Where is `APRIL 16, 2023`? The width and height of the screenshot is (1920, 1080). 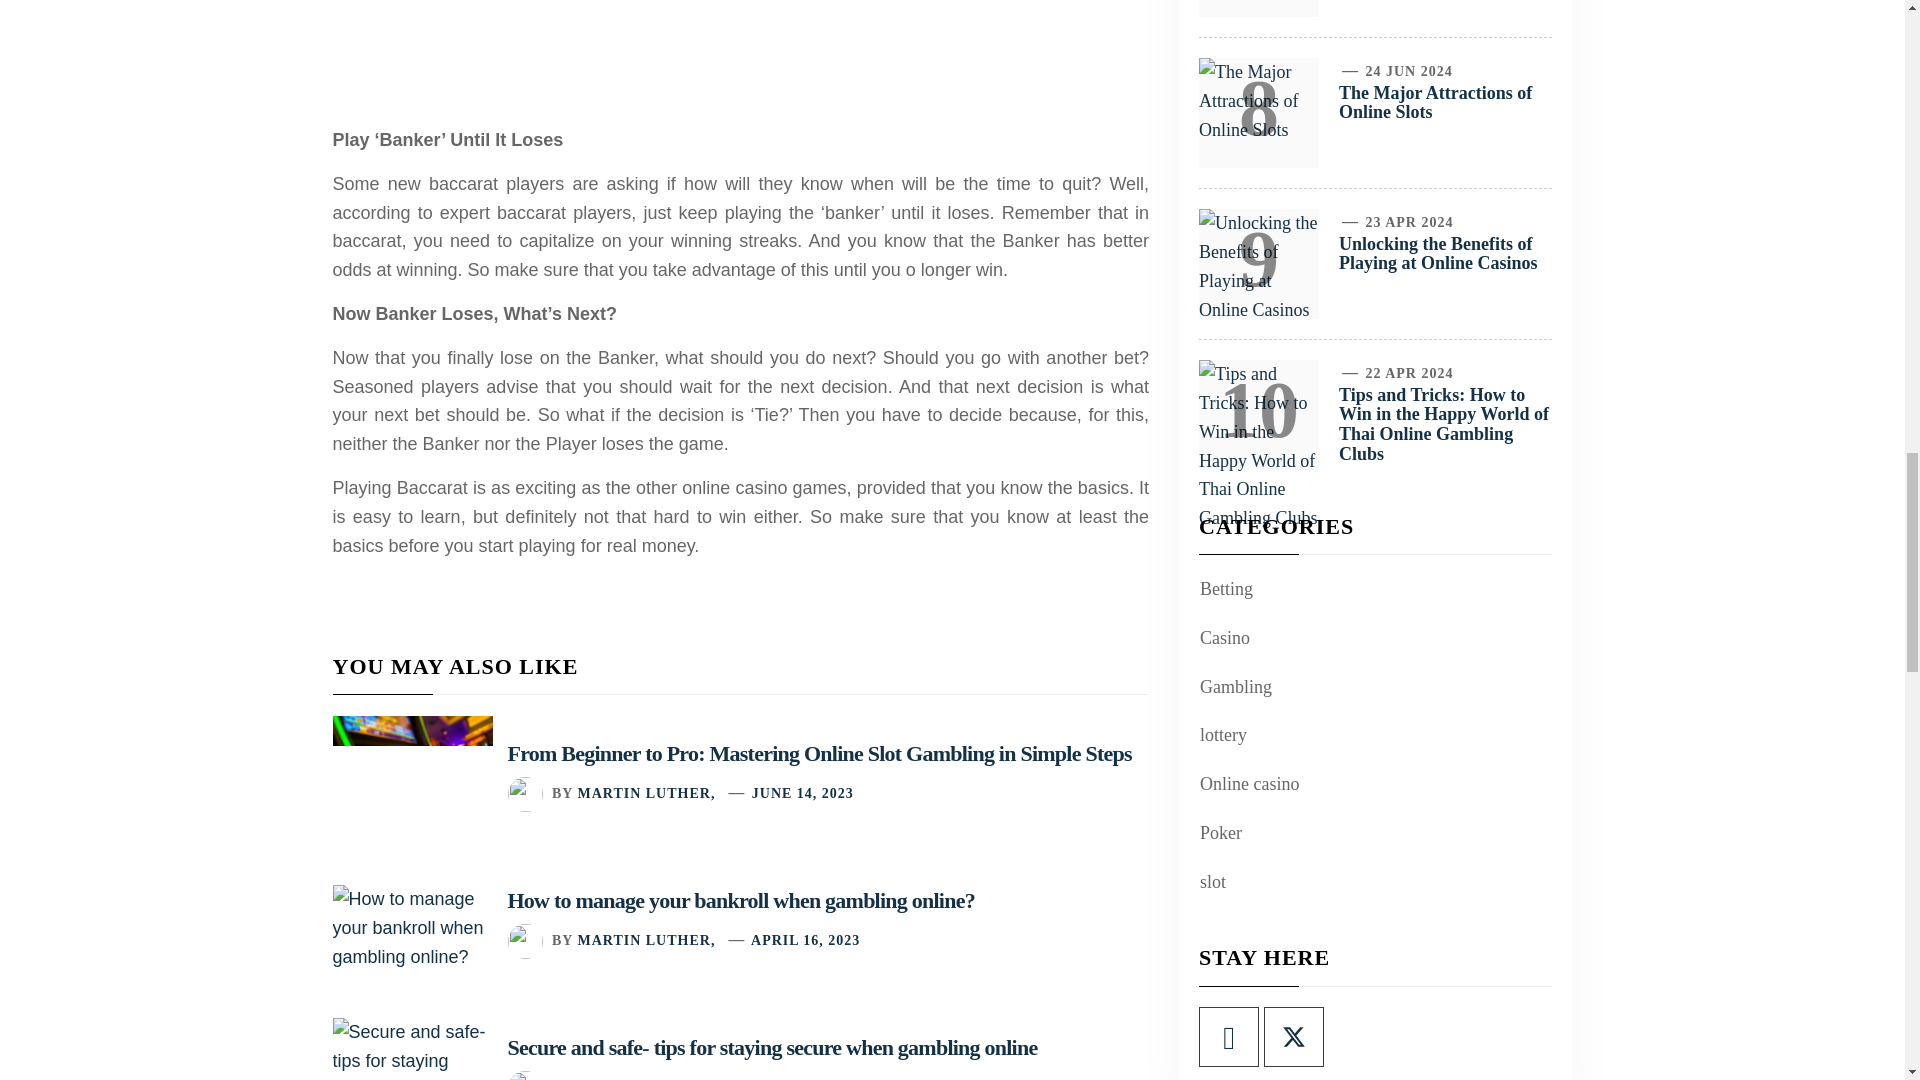 APRIL 16, 2023 is located at coordinates (805, 940).